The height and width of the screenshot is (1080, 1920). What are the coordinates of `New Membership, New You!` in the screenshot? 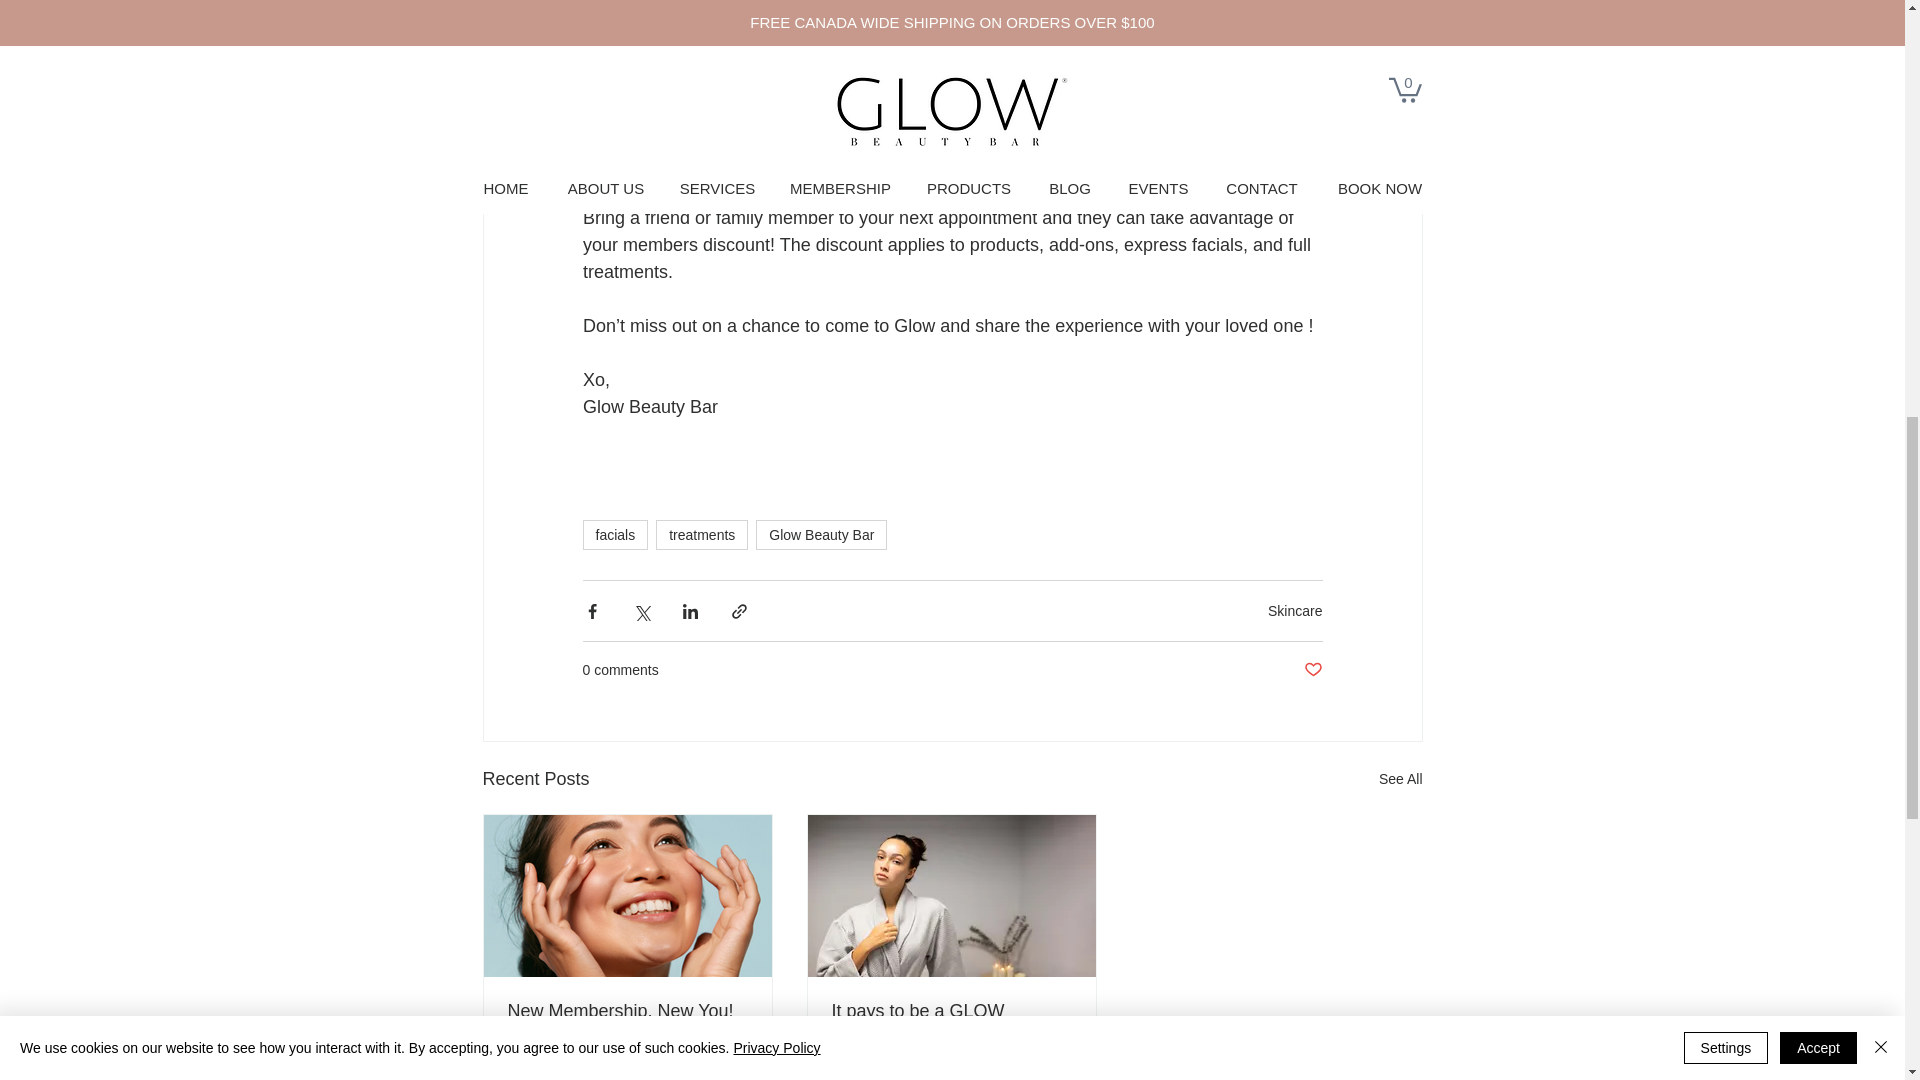 It's located at (628, 1011).